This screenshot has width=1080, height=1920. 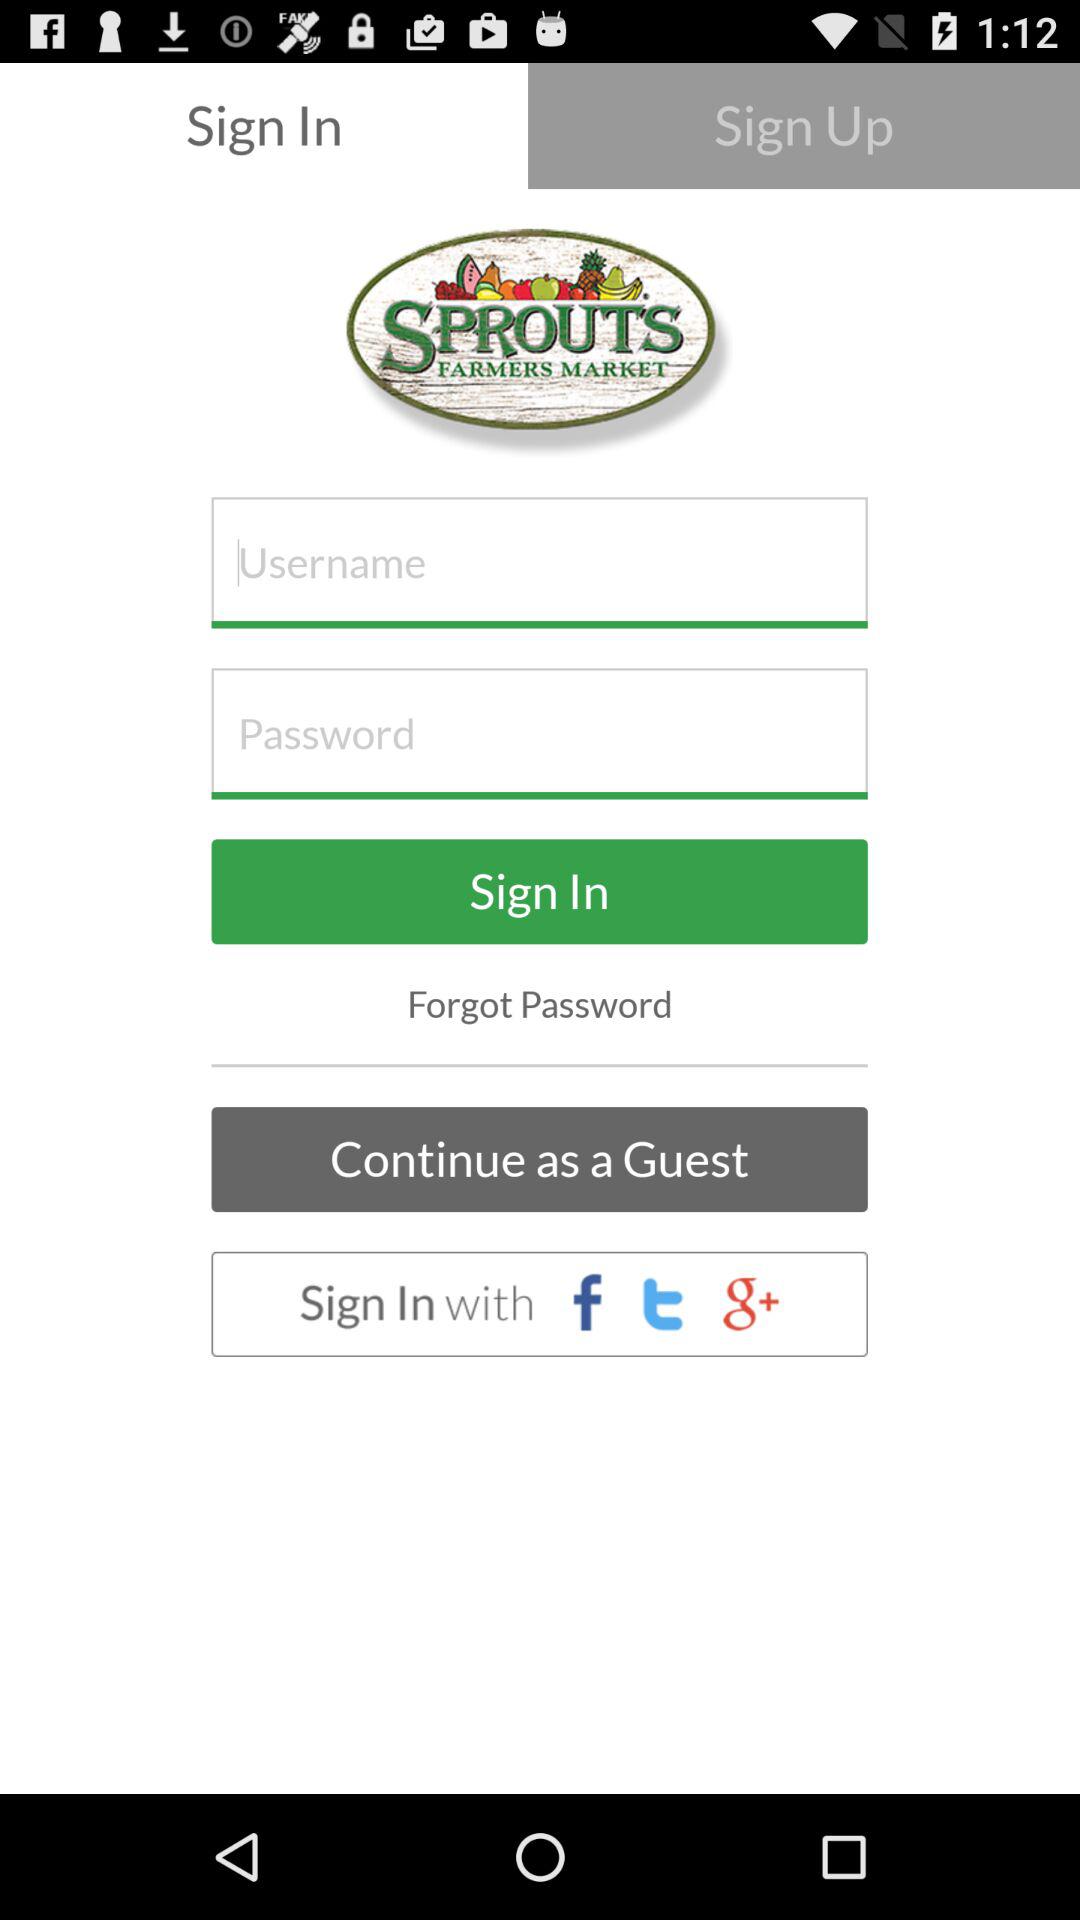 What do you see at coordinates (804, 126) in the screenshot?
I see `select the button at the top right corner` at bounding box center [804, 126].